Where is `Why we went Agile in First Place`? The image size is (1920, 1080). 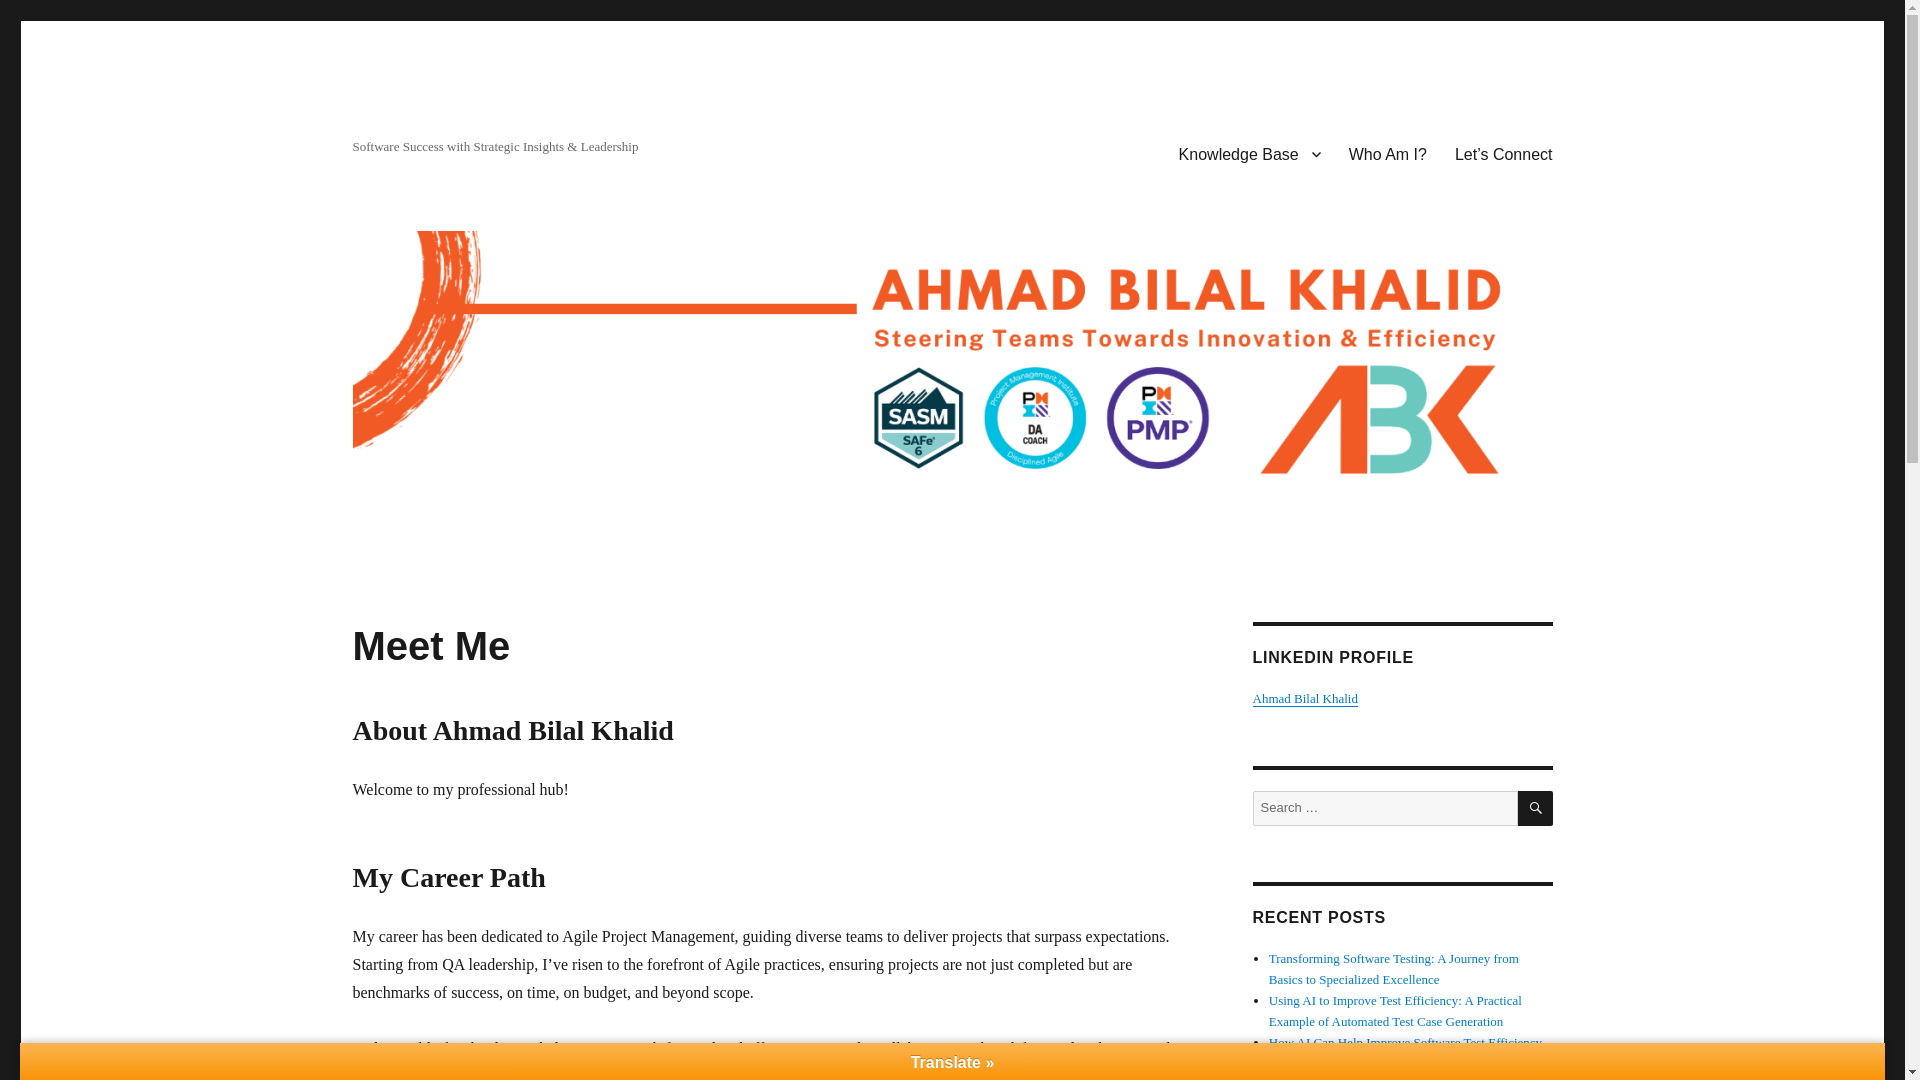
Why we went Agile in First Place is located at coordinates (1356, 1064).